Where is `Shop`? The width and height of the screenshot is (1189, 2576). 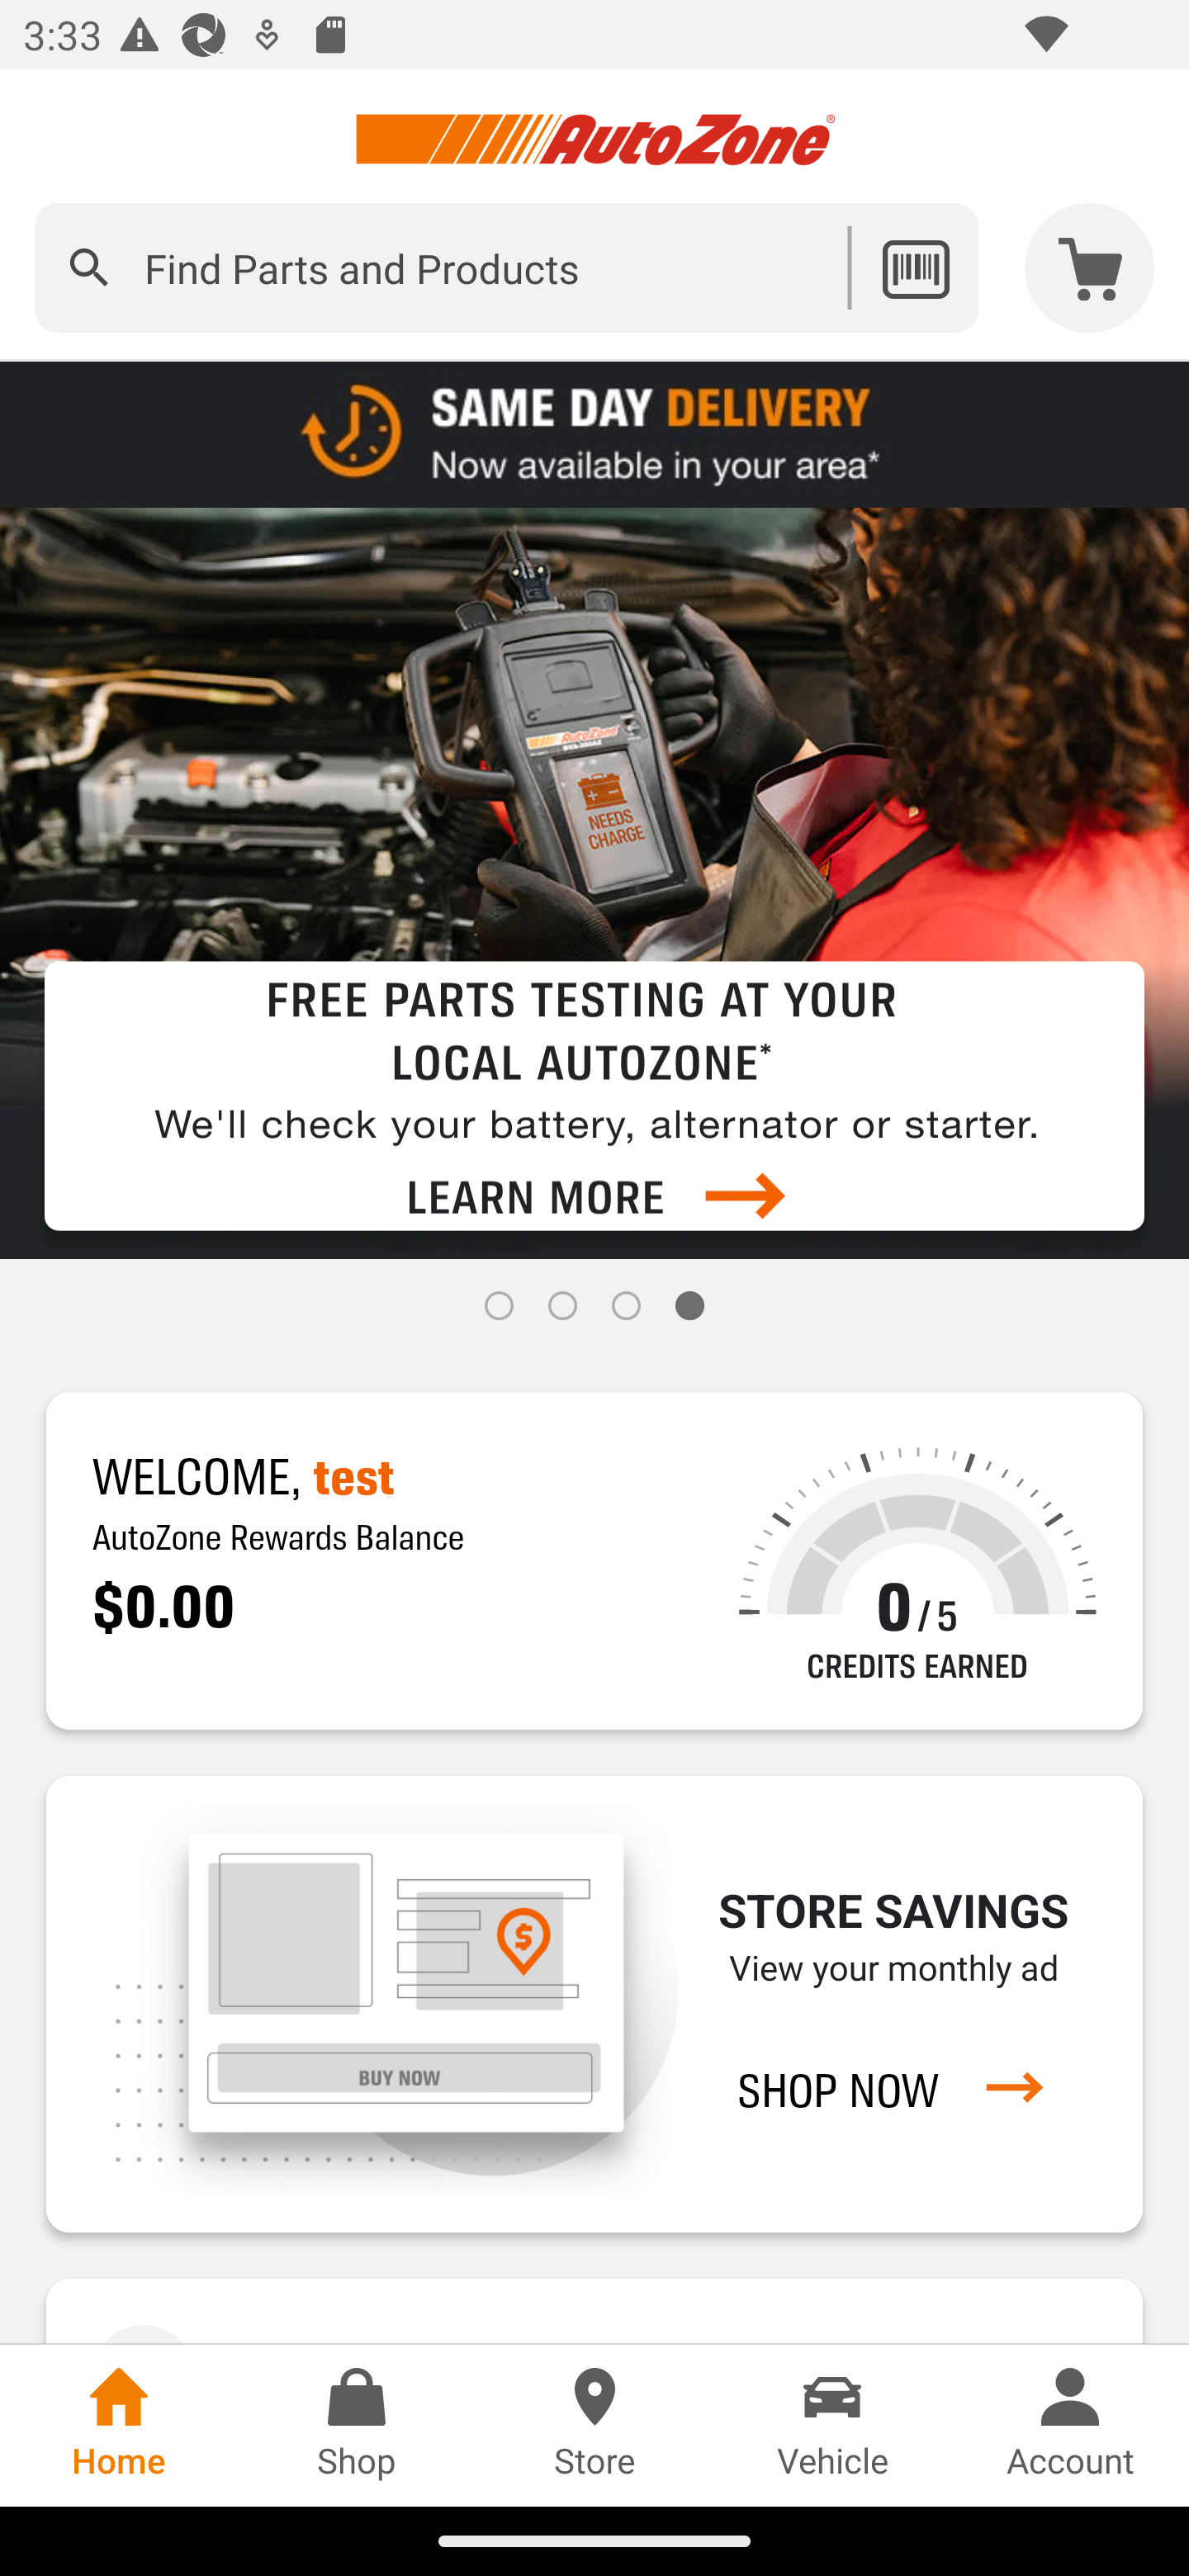 Shop is located at coordinates (357, 2425).